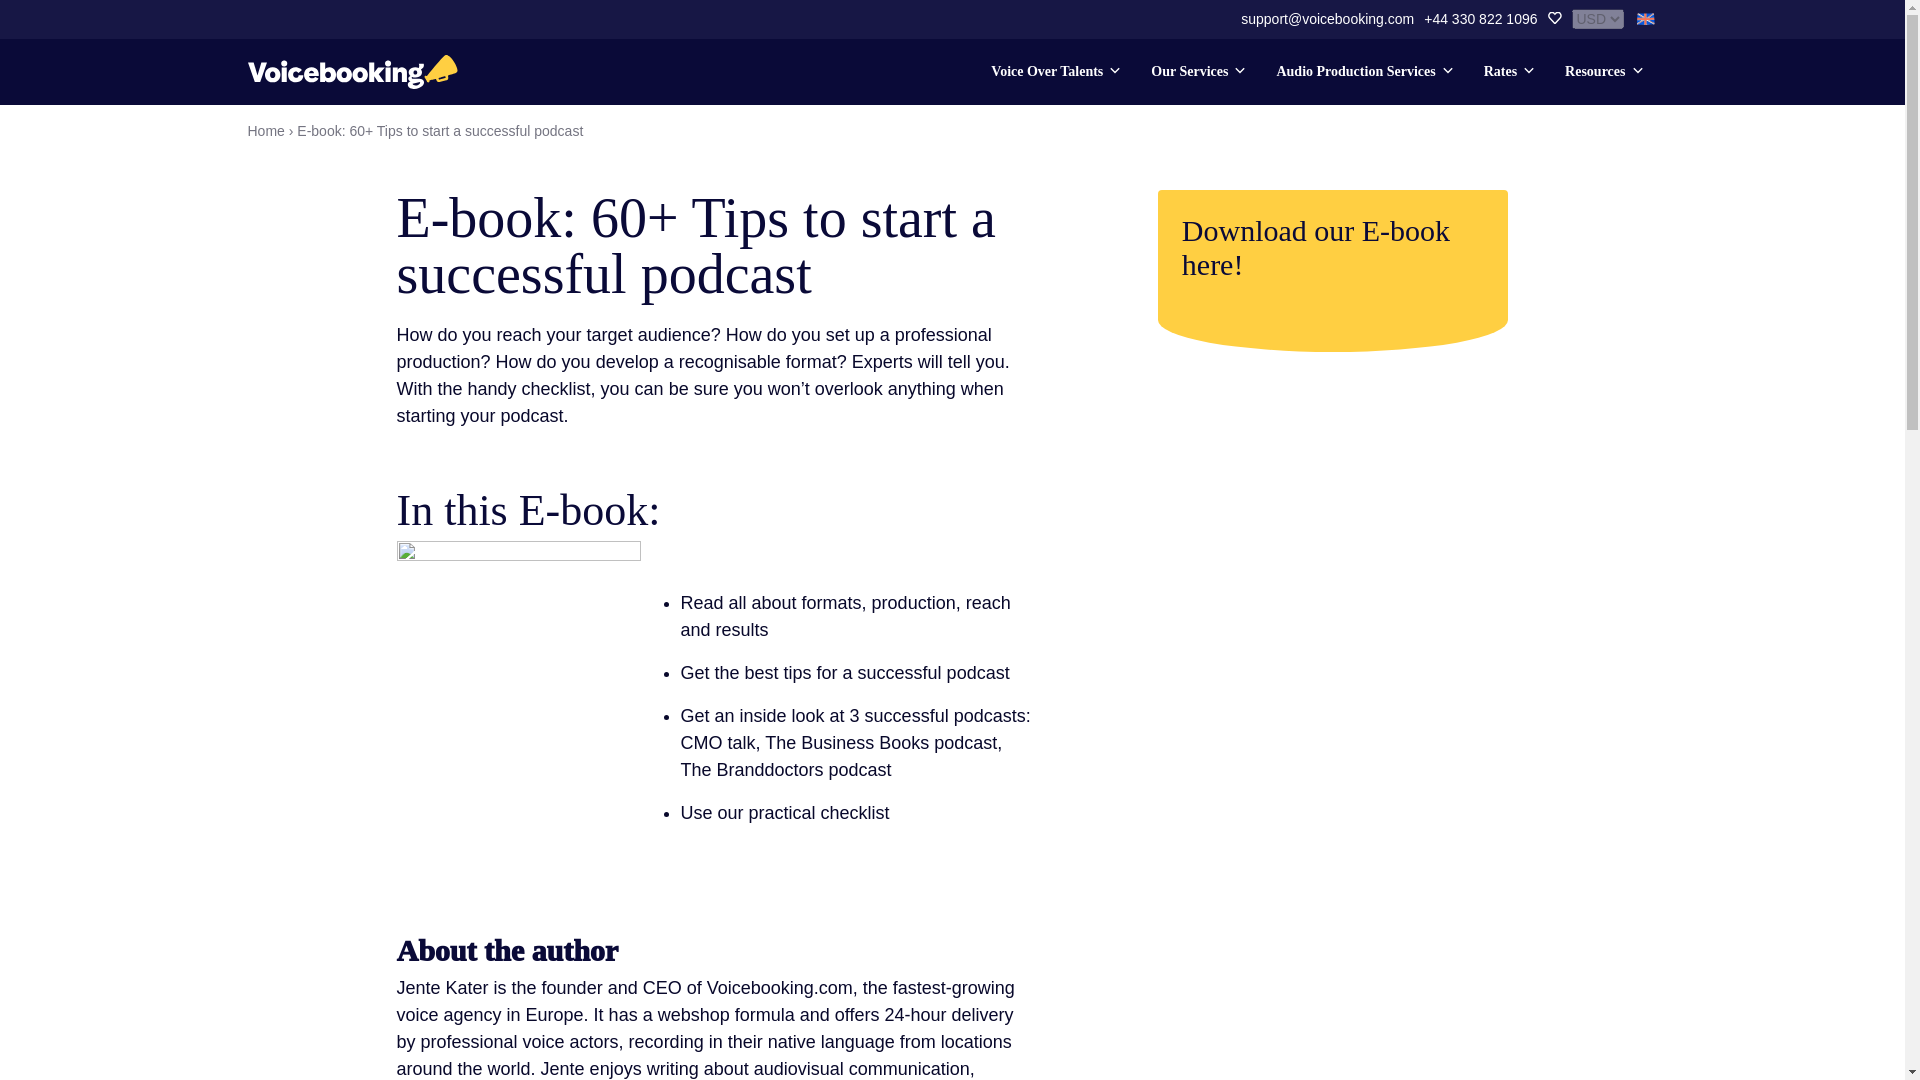  I want to click on Voicebooking.com, so click(352, 71).